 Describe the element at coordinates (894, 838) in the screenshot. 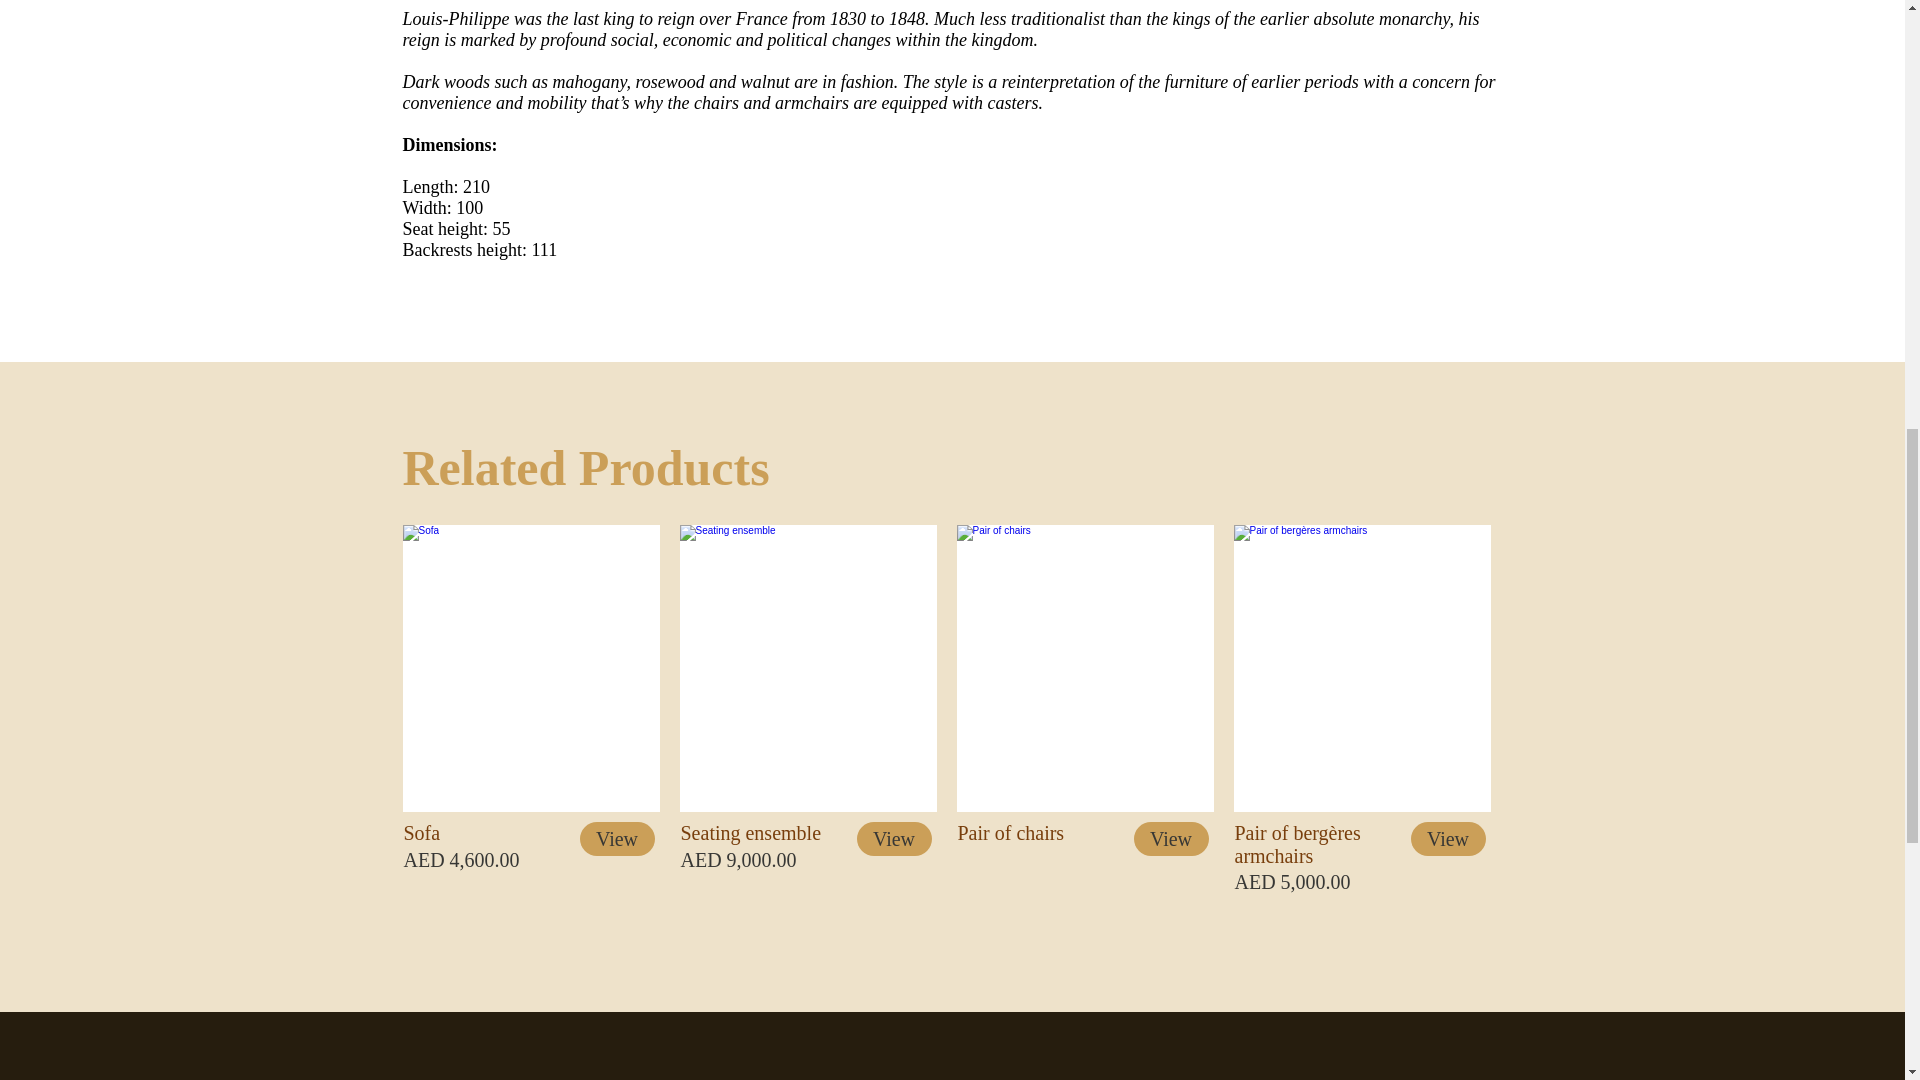

I see `View` at that location.